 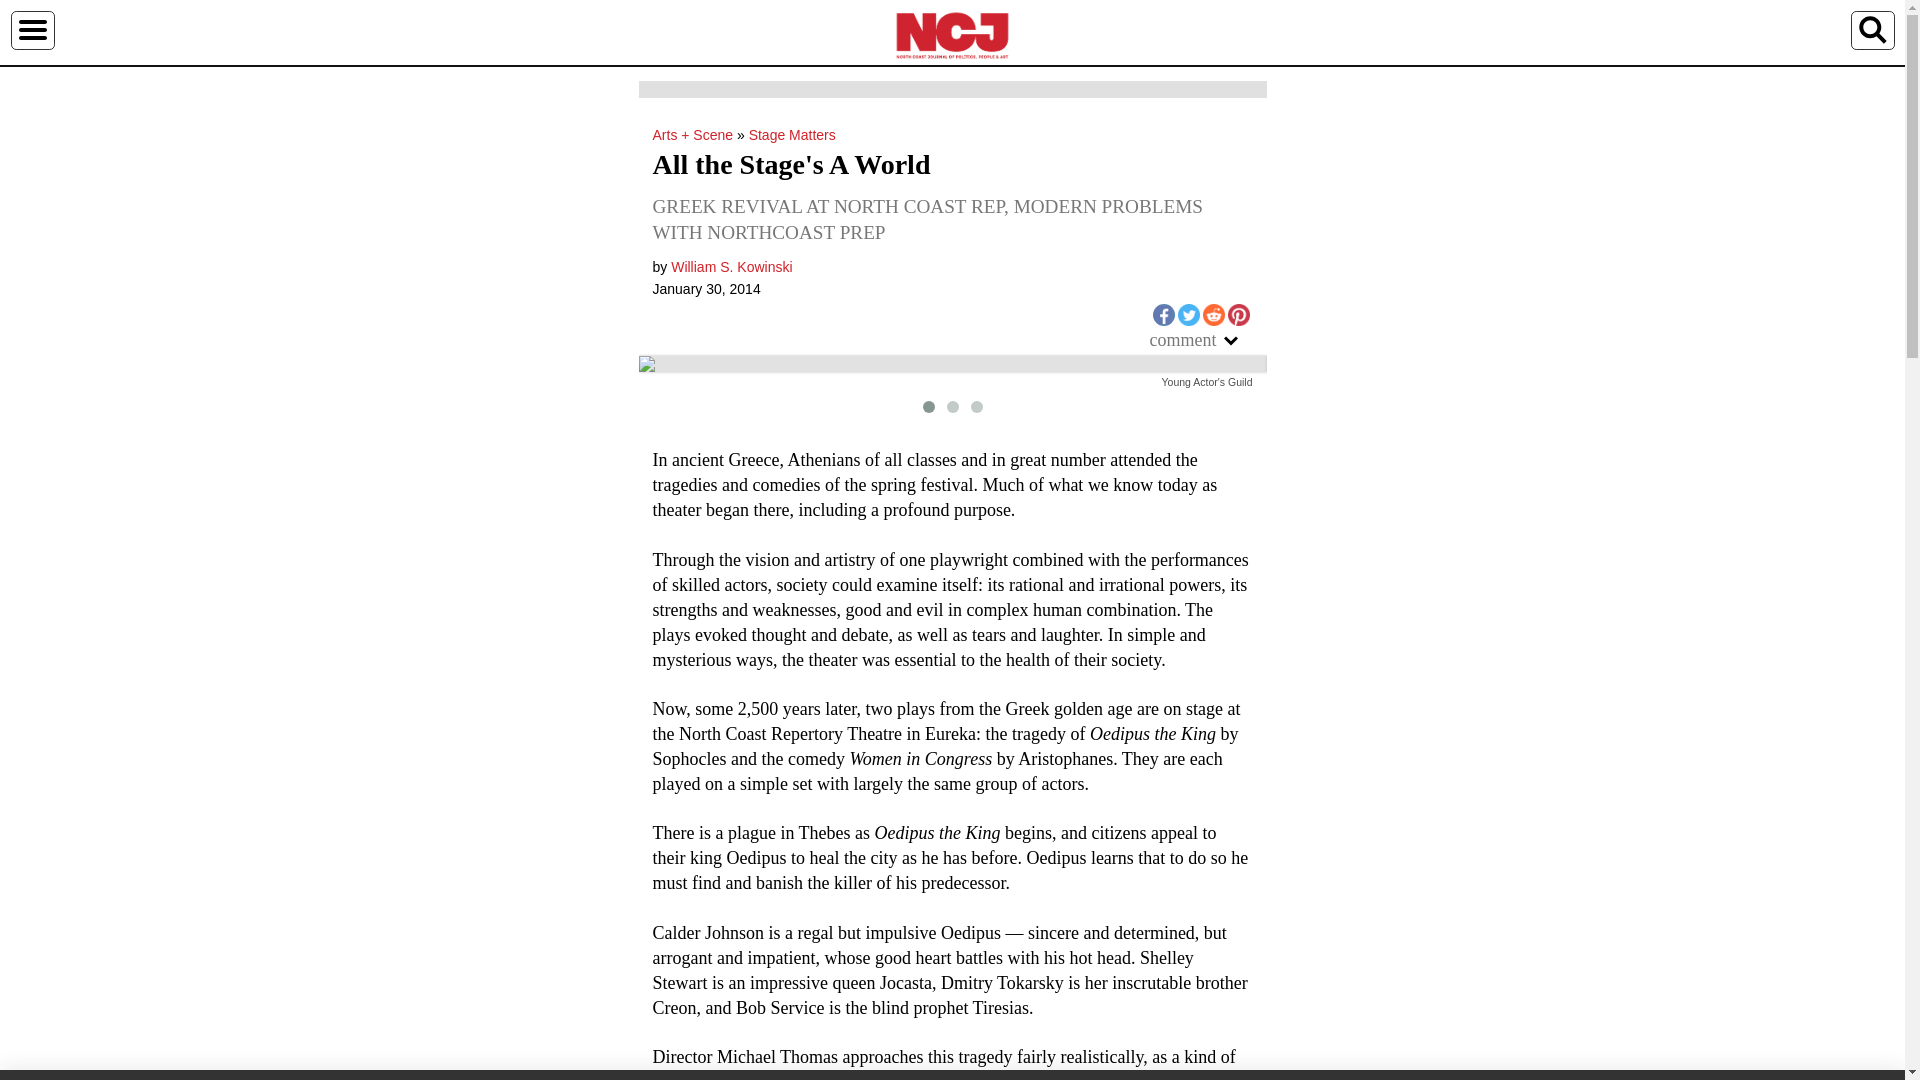 What do you see at coordinates (31, 29) in the screenshot?
I see `MENU` at bounding box center [31, 29].